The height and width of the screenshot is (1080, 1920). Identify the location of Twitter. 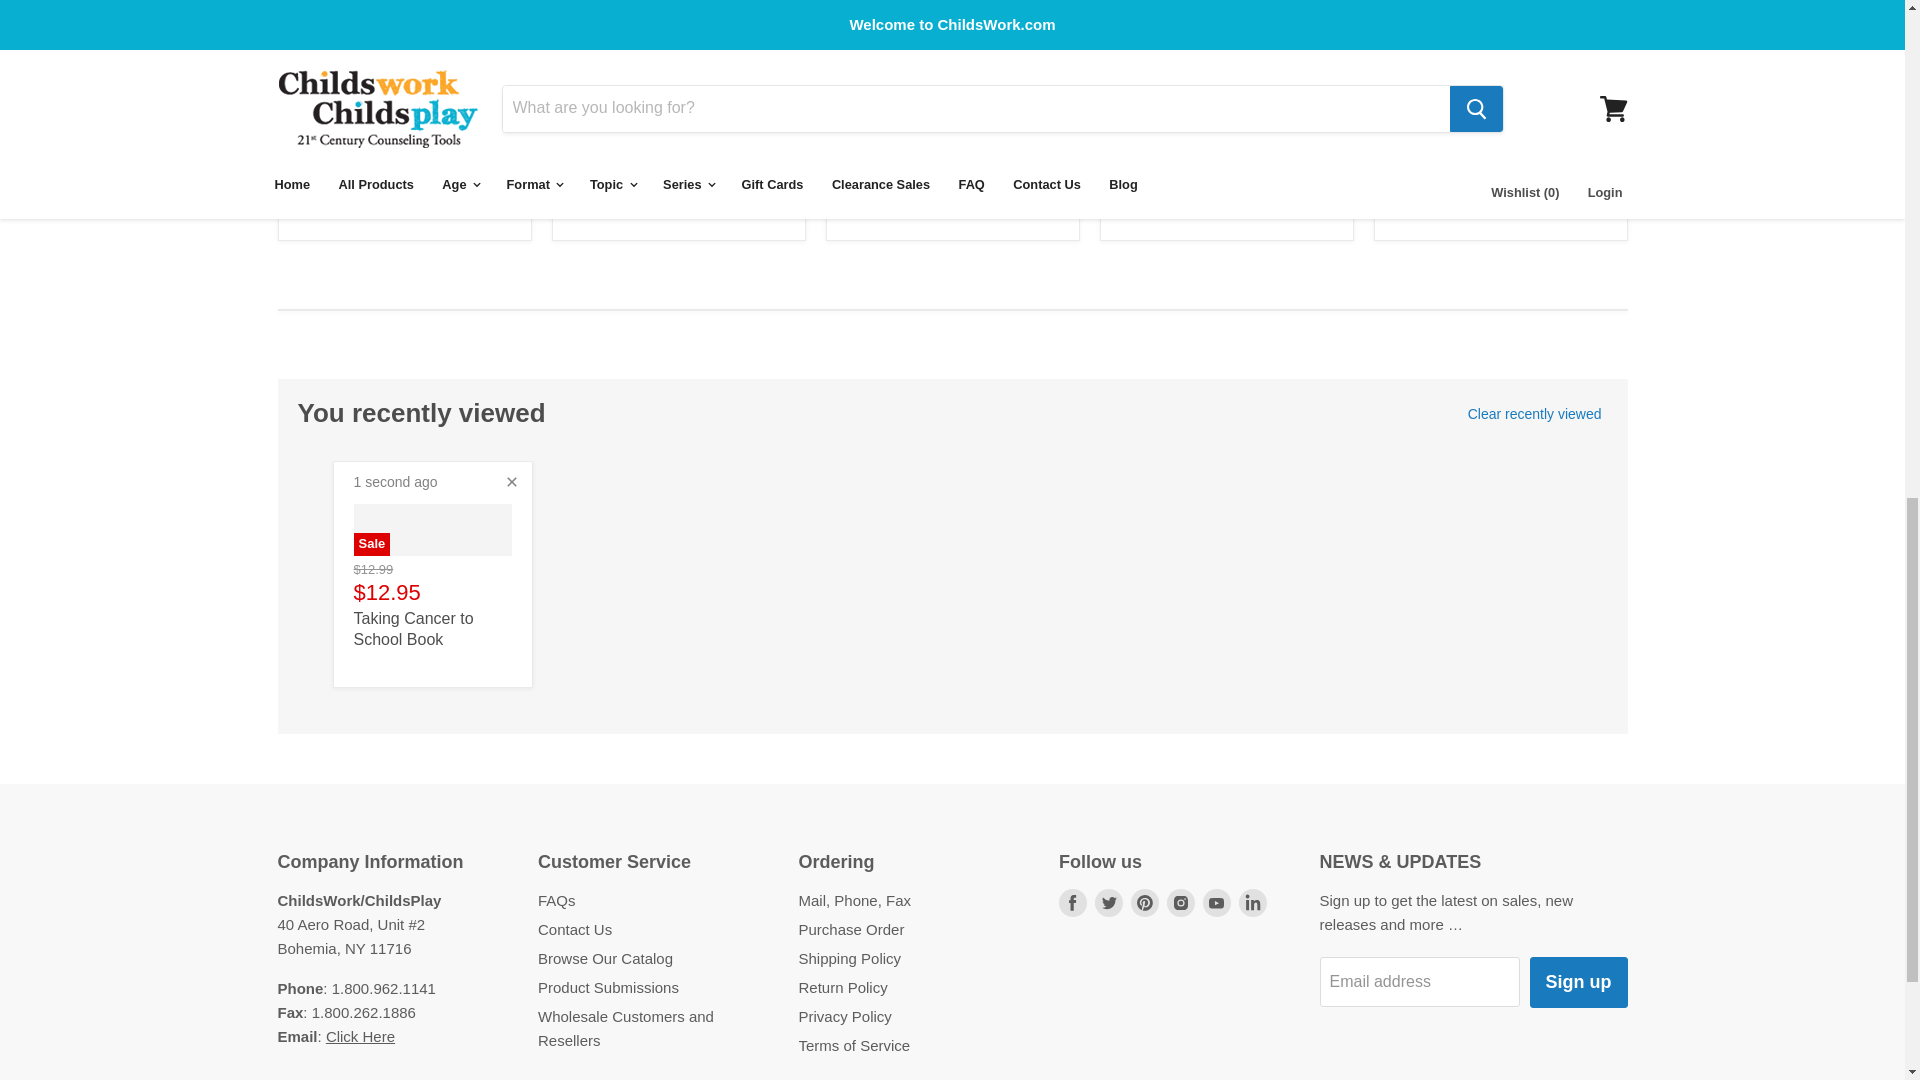
(1108, 902).